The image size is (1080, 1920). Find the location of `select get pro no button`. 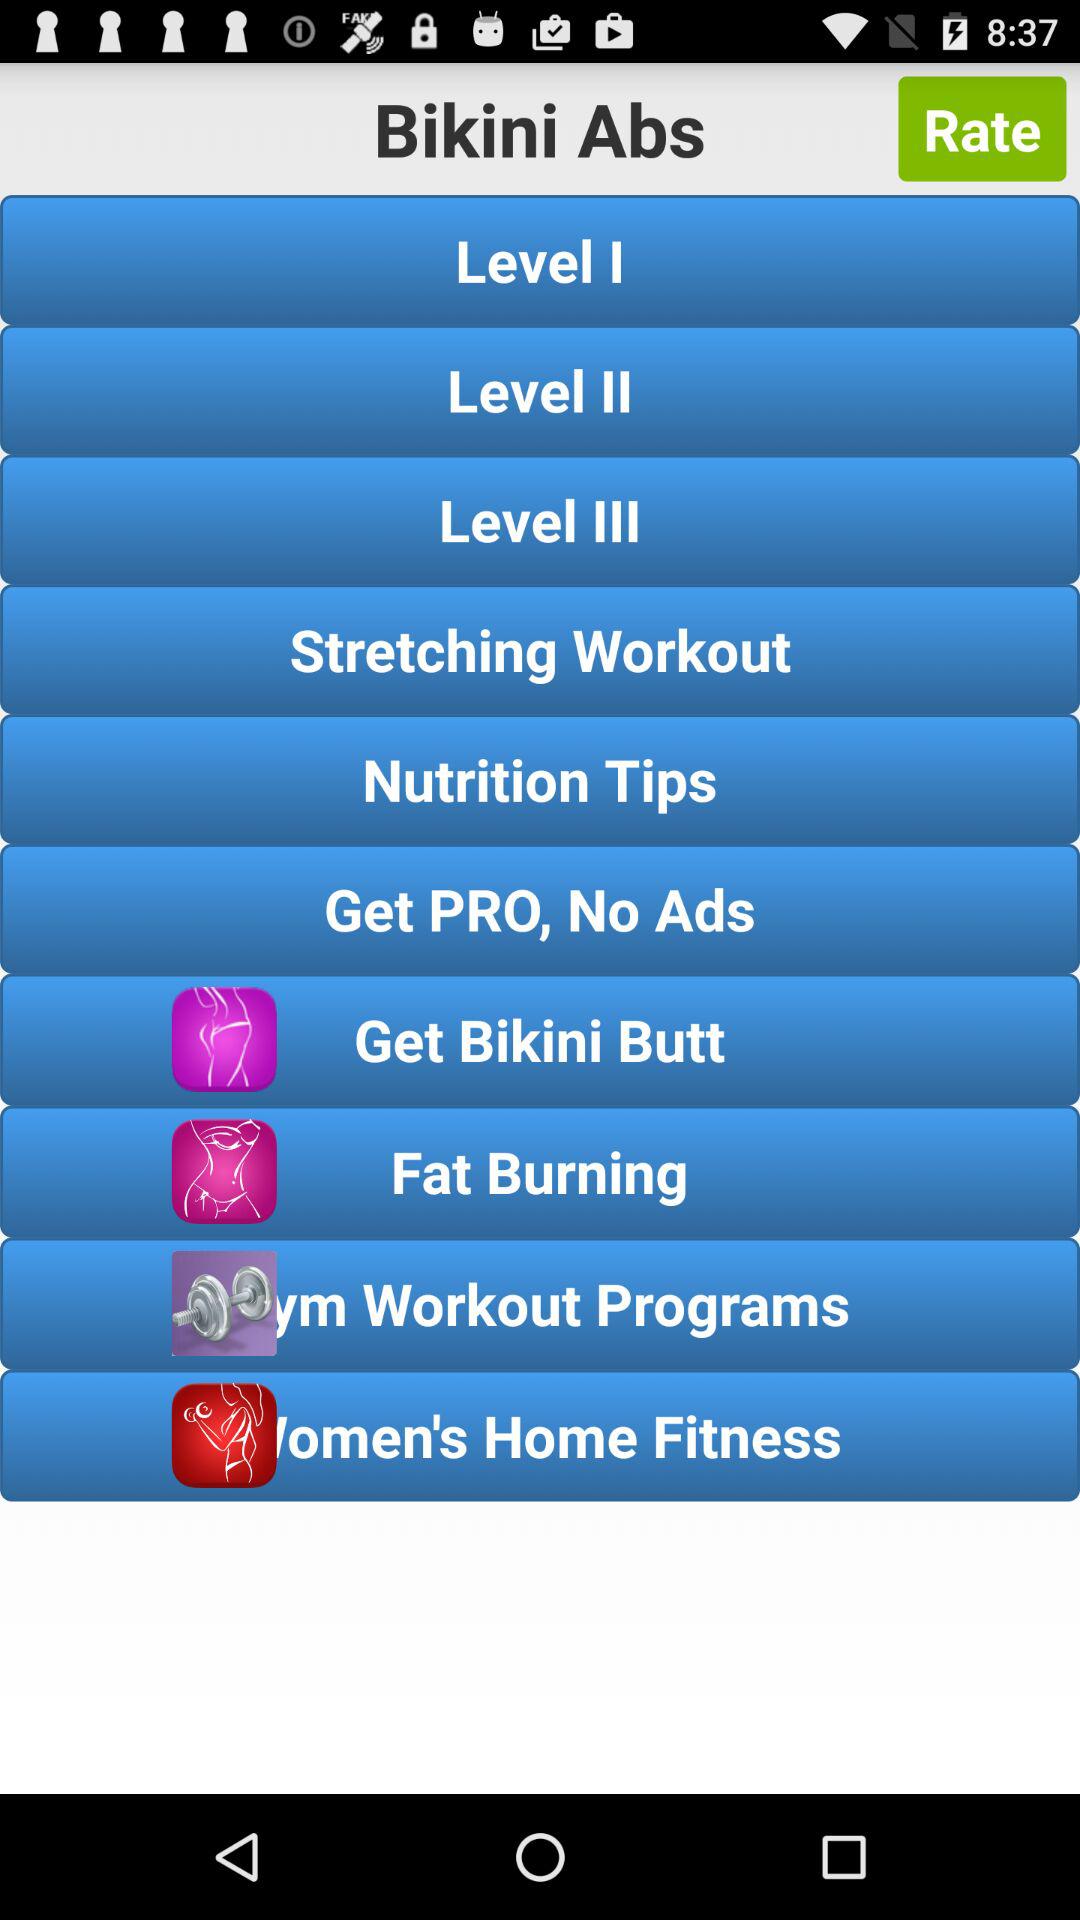

select get pro no button is located at coordinates (540, 908).